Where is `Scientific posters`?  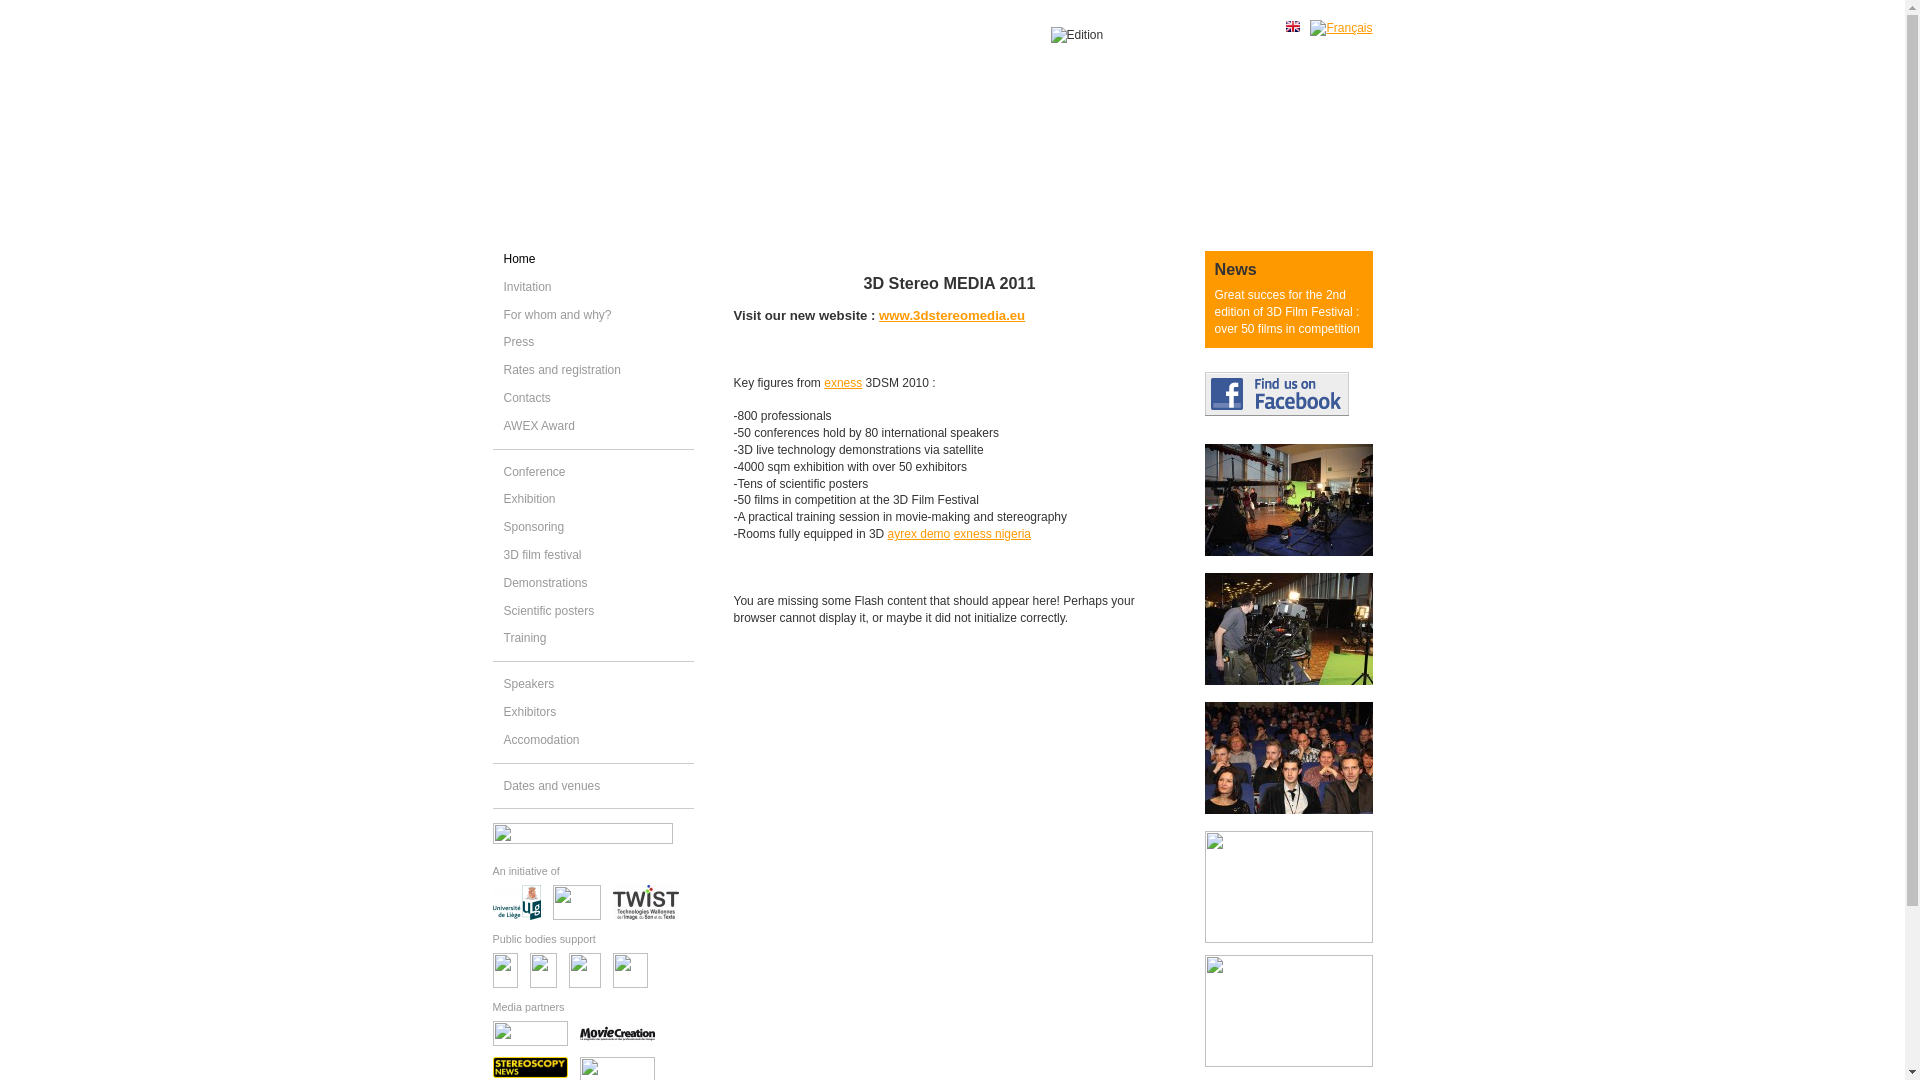 Scientific posters is located at coordinates (550, 611).